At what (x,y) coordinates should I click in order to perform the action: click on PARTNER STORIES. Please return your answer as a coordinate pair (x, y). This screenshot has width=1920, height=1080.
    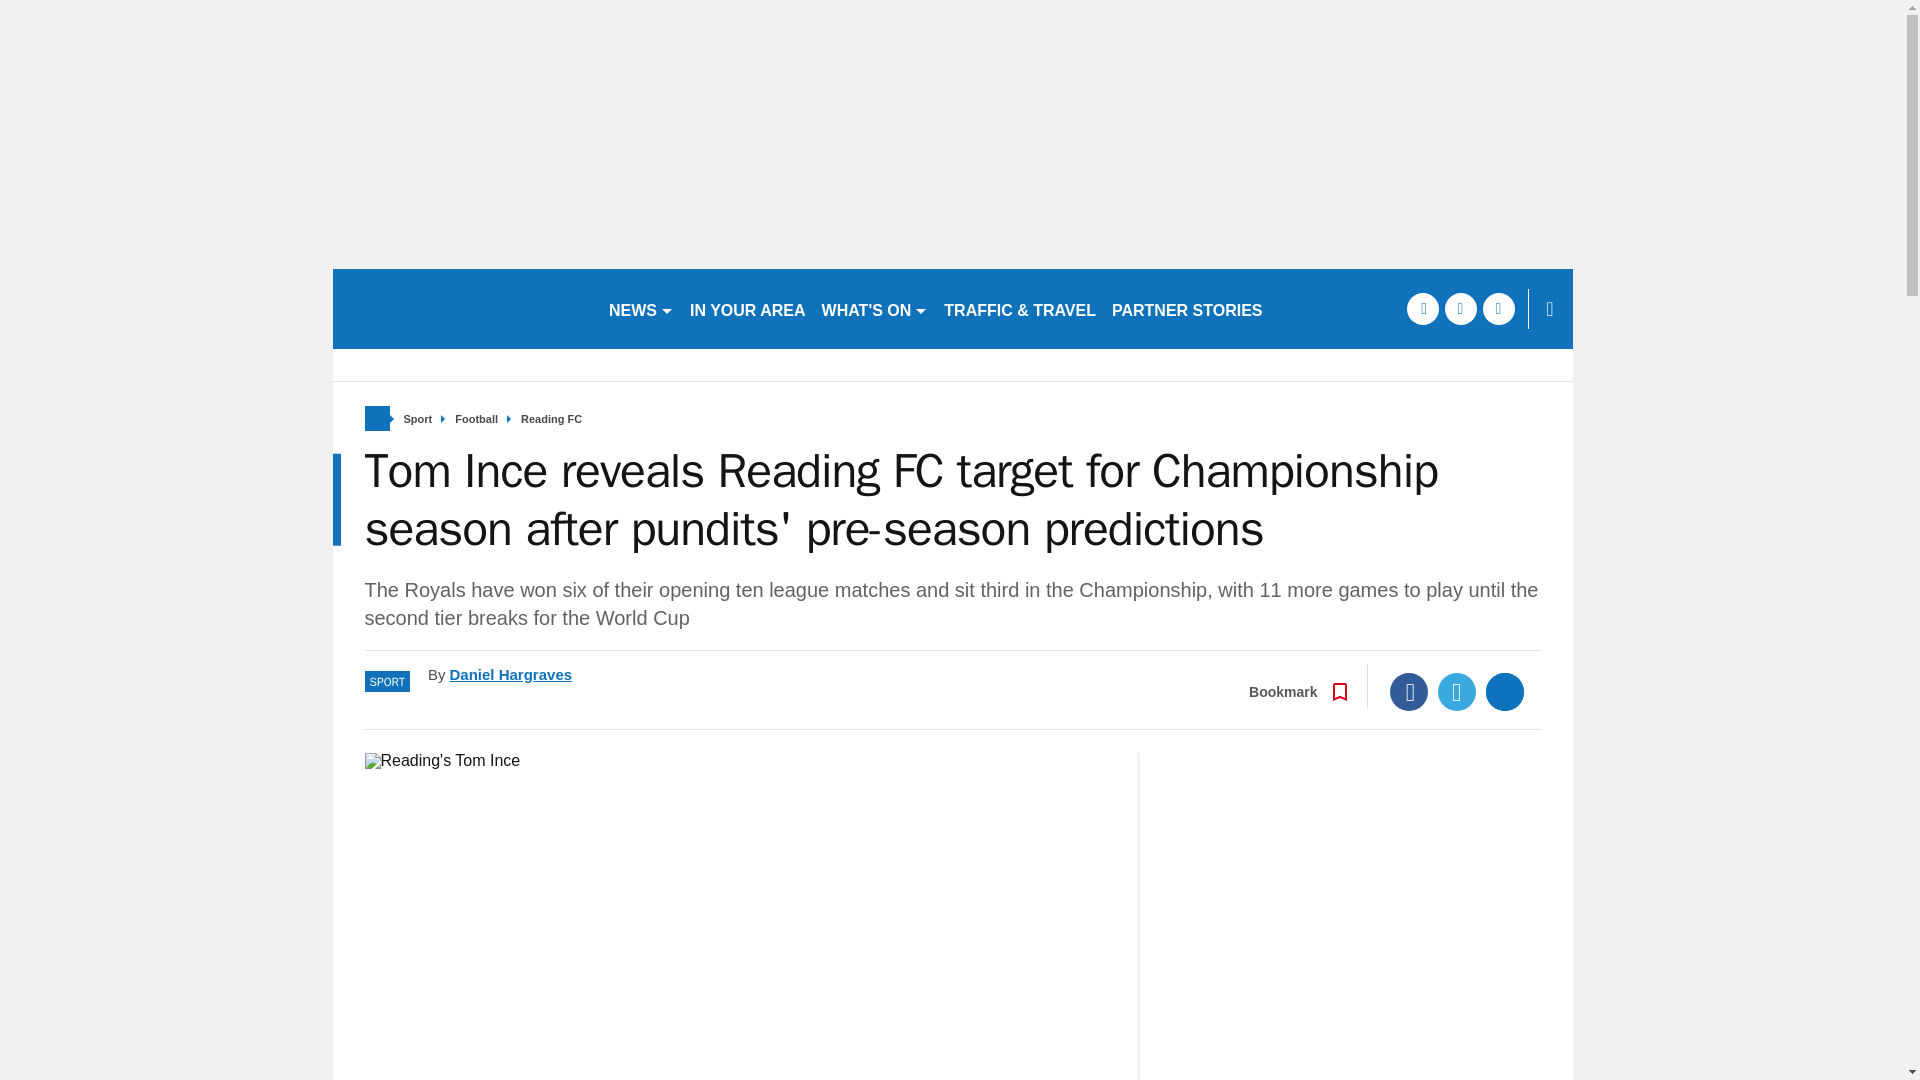
    Looking at the image, I should click on (1188, 308).